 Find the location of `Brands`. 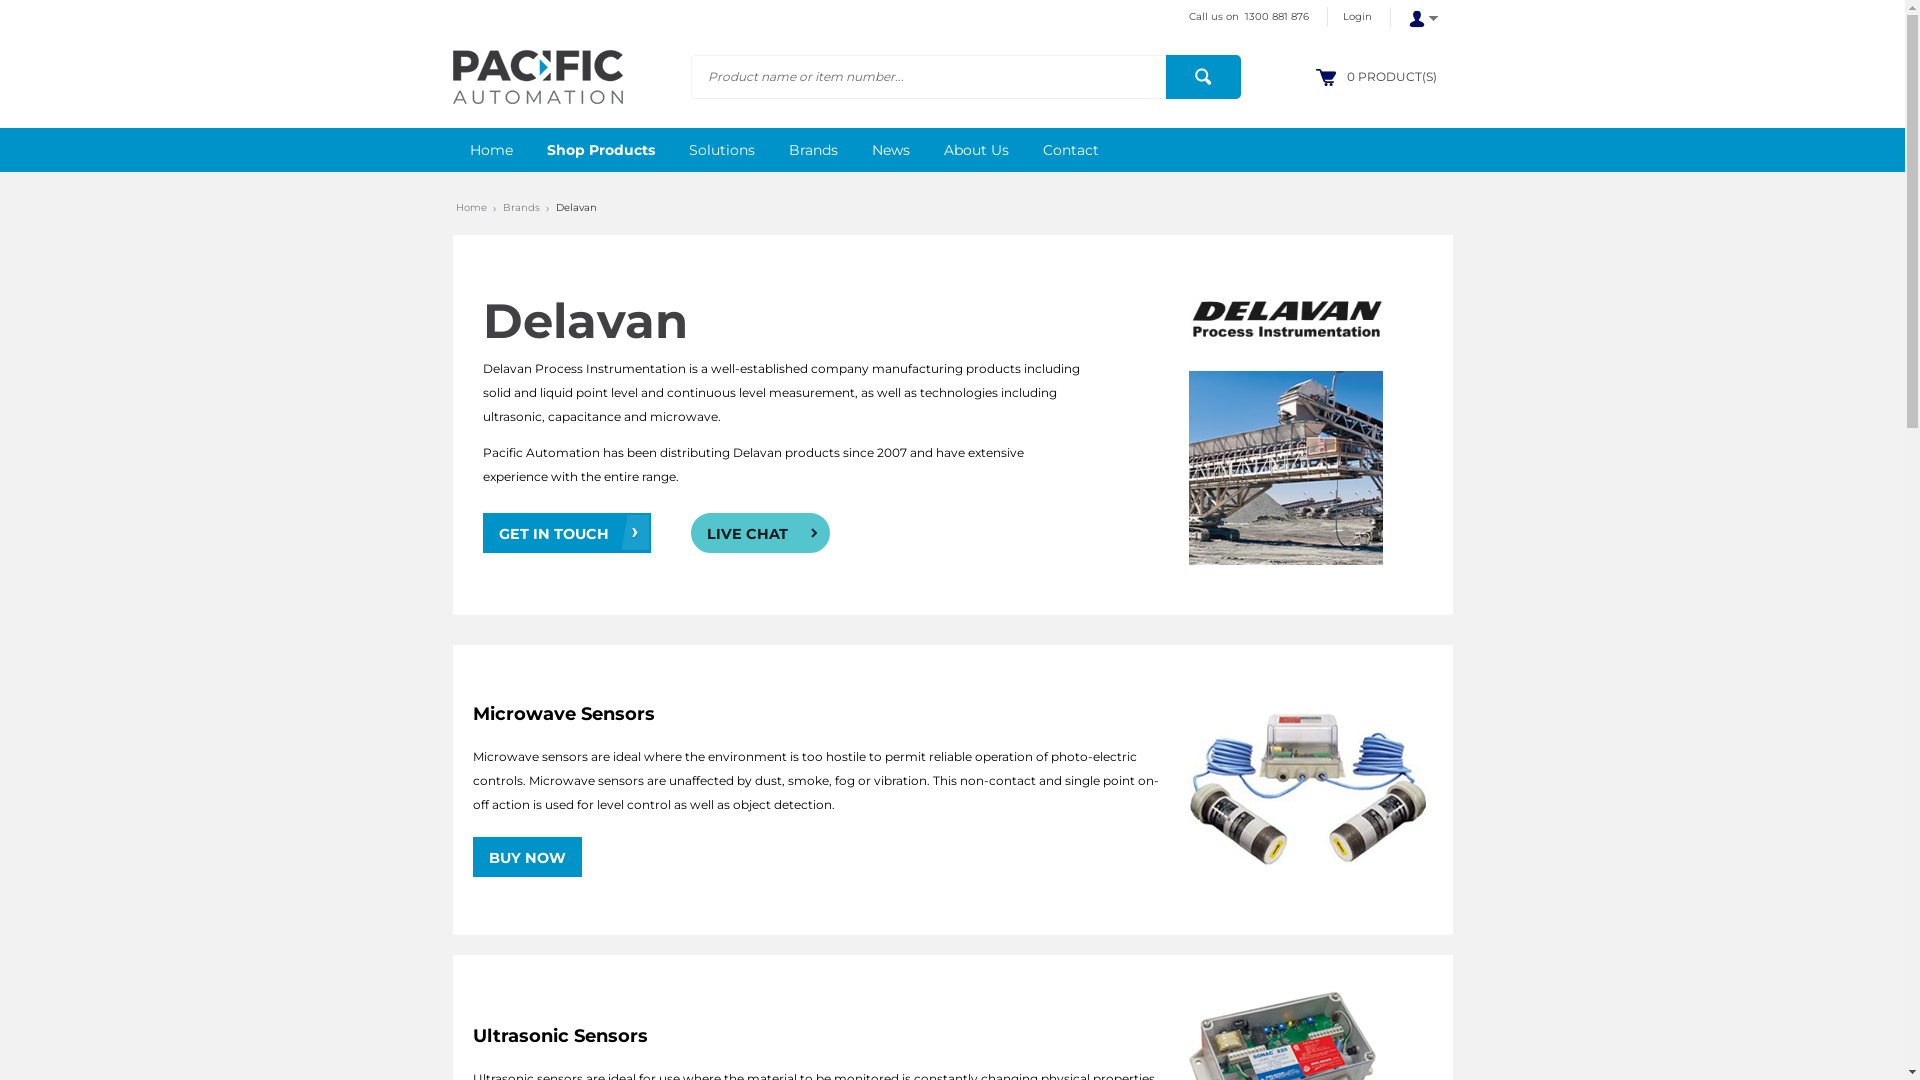

Brands is located at coordinates (814, 150).